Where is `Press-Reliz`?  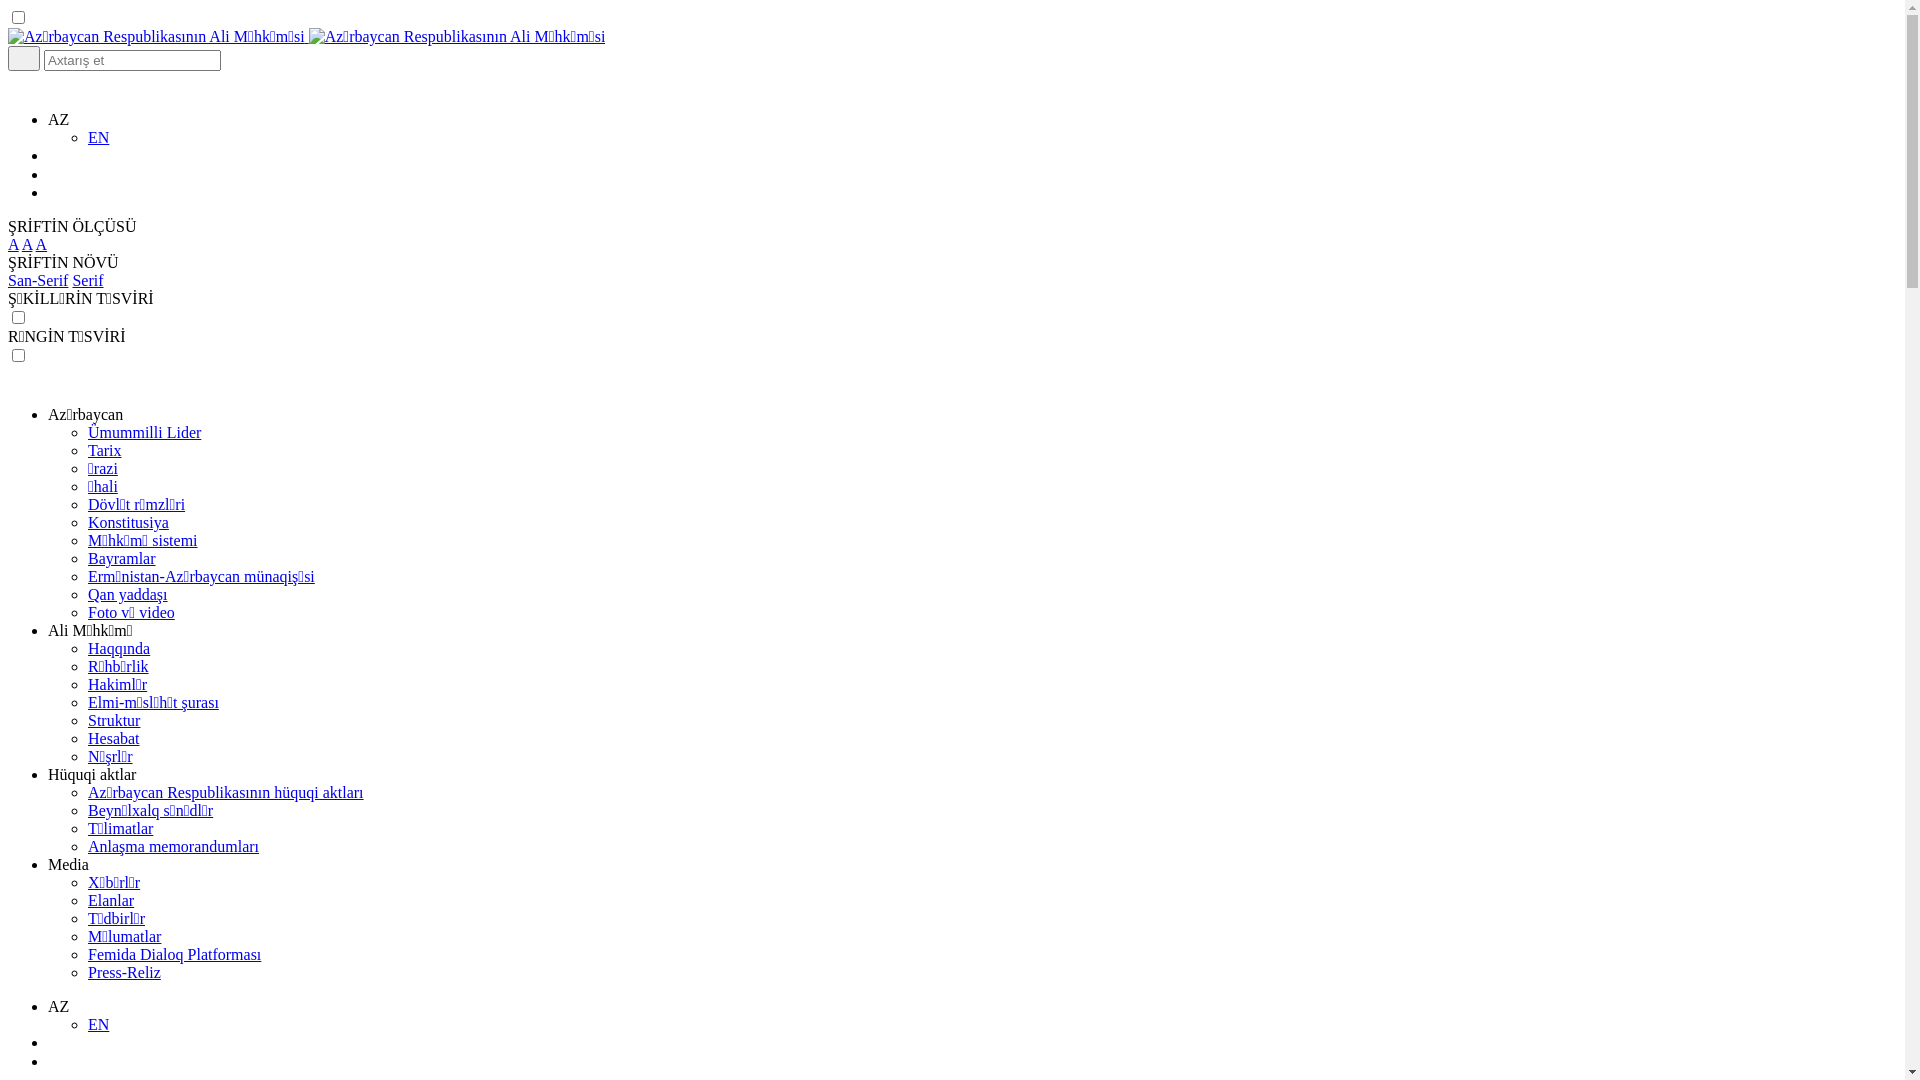
Press-Reliz is located at coordinates (124, 972).